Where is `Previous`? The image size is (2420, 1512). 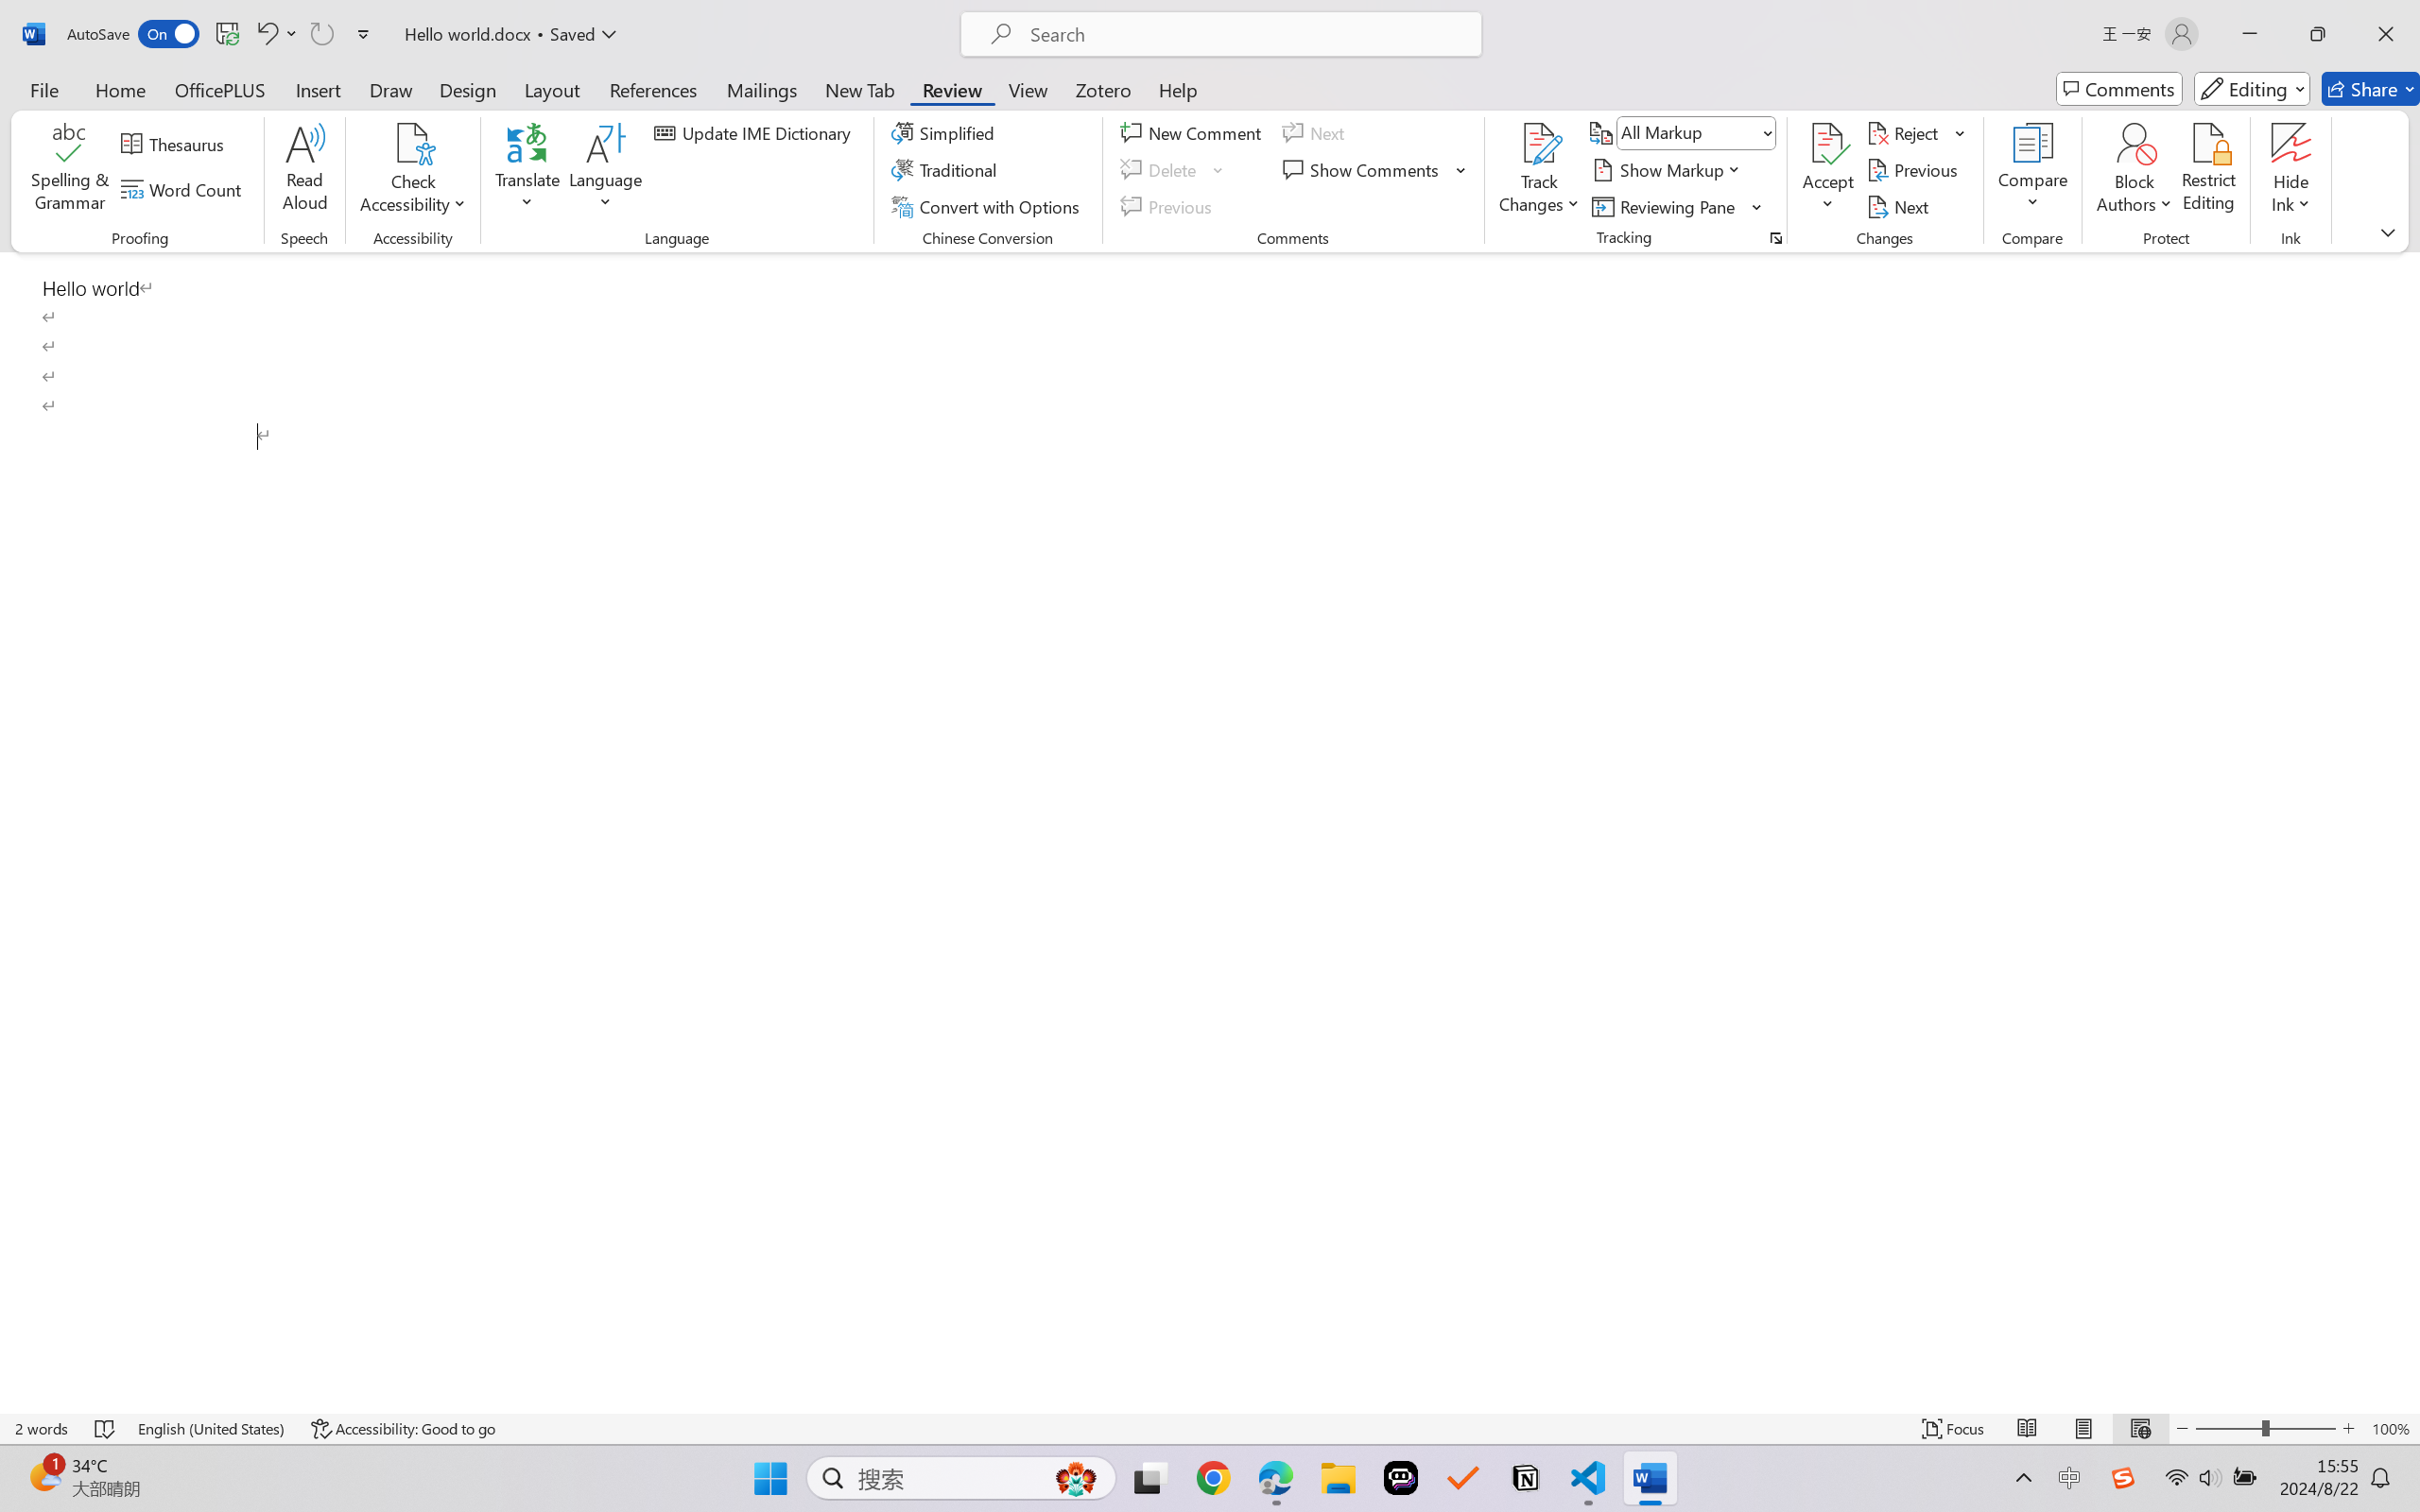 Previous is located at coordinates (1915, 170).